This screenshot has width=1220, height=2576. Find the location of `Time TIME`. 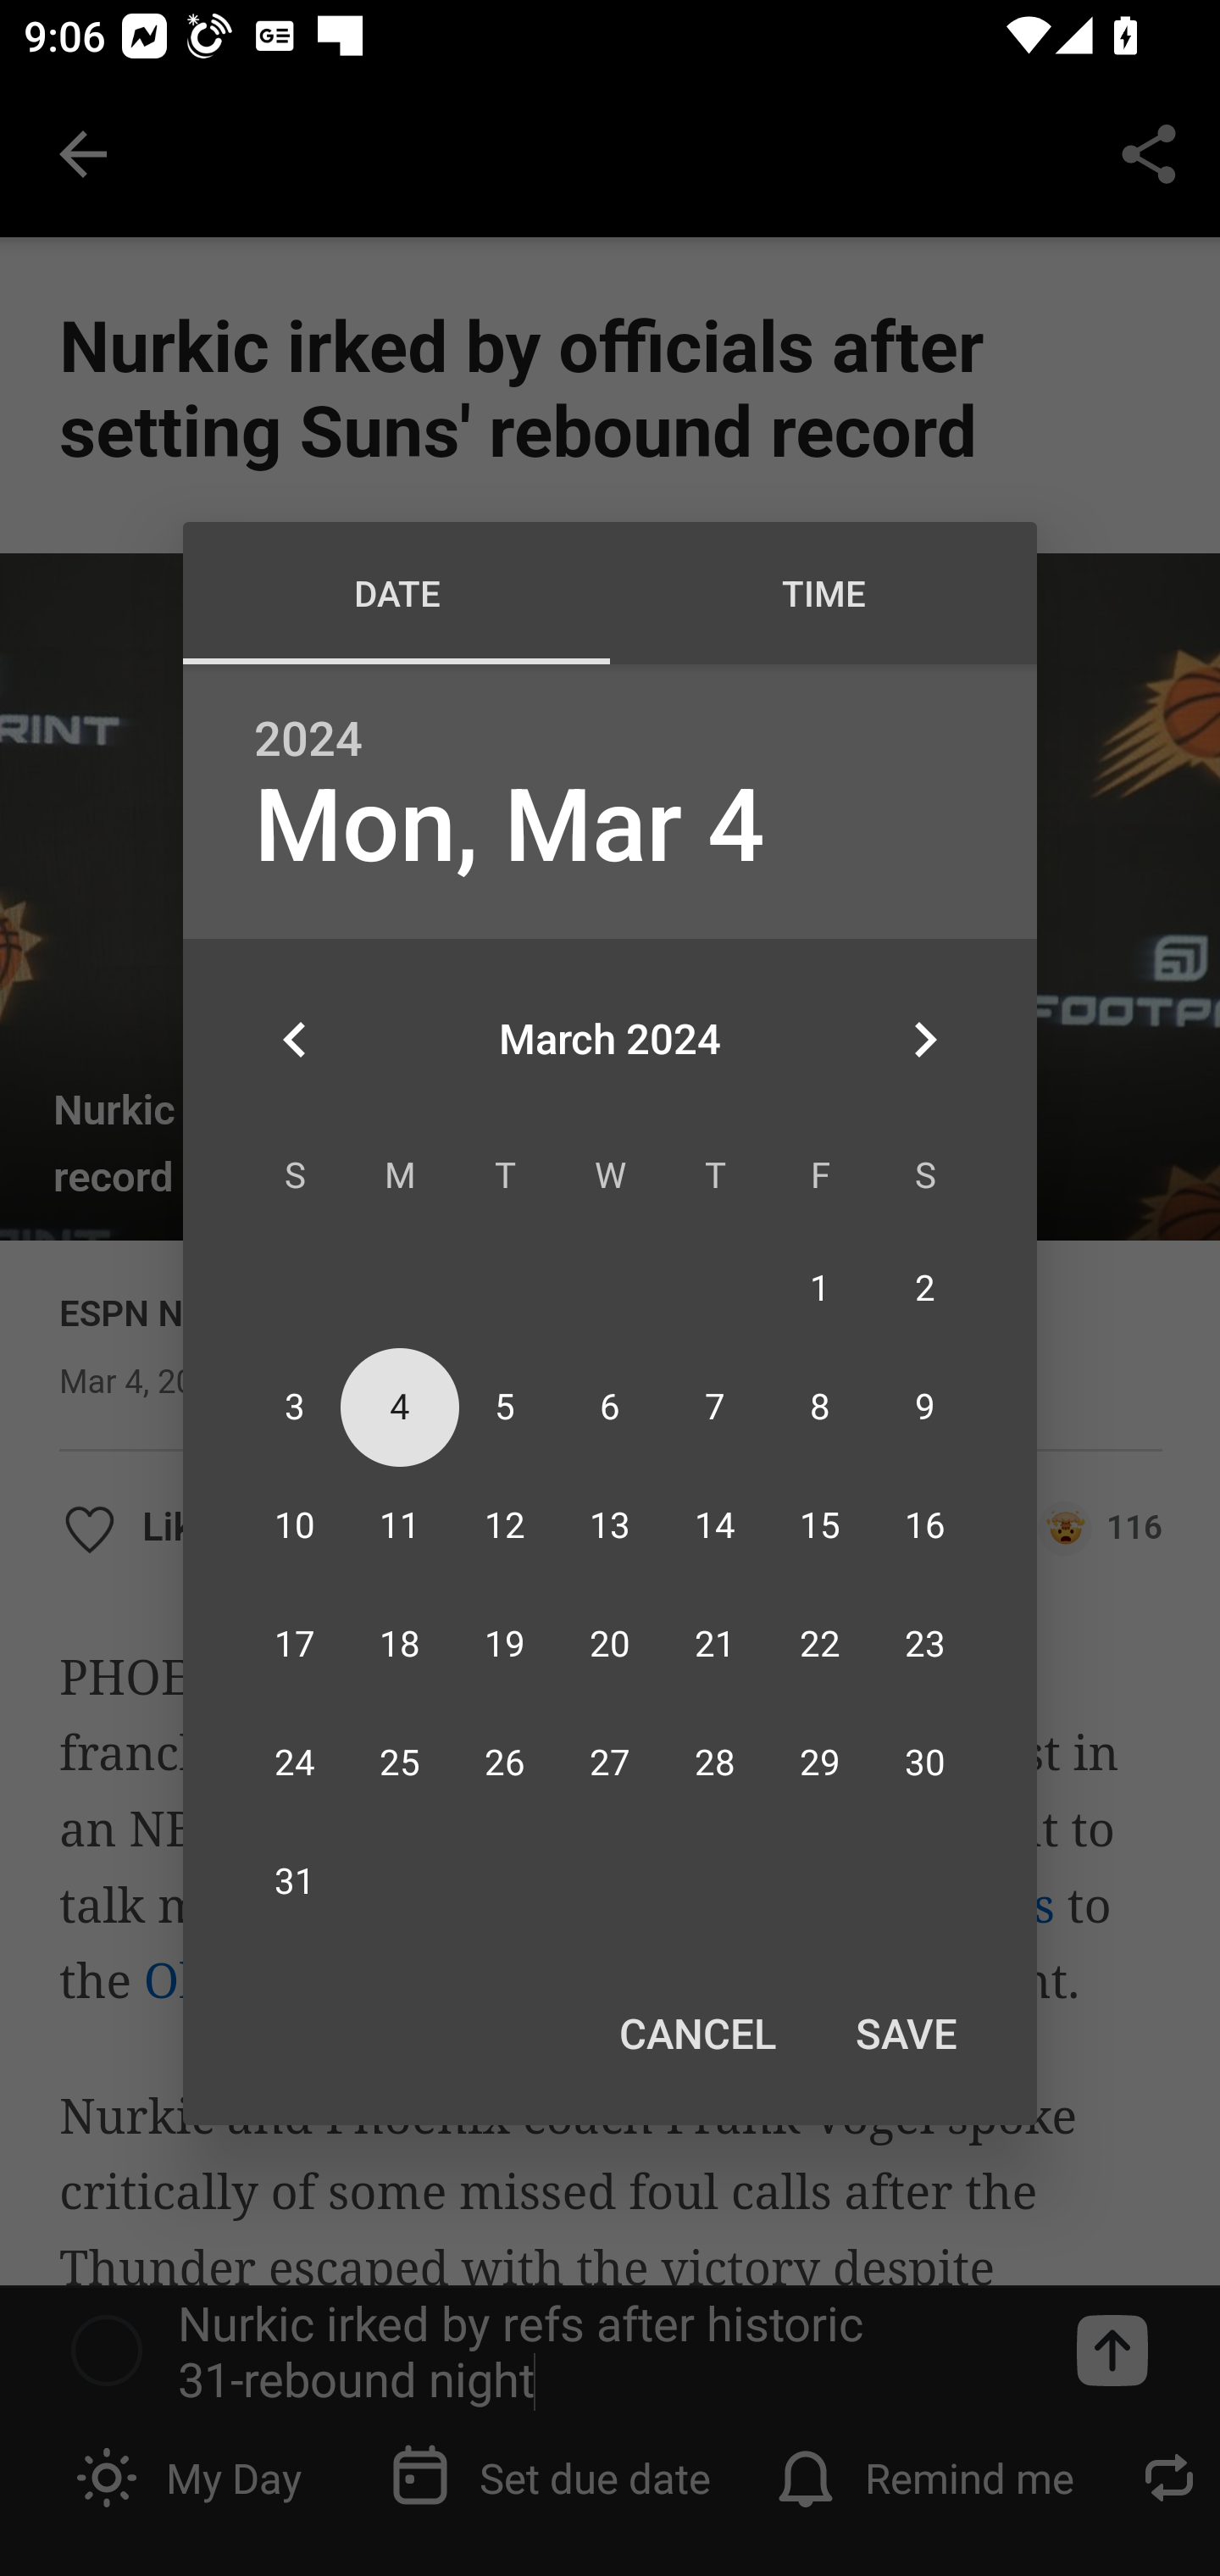

Time TIME is located at coordinates (823, 593).